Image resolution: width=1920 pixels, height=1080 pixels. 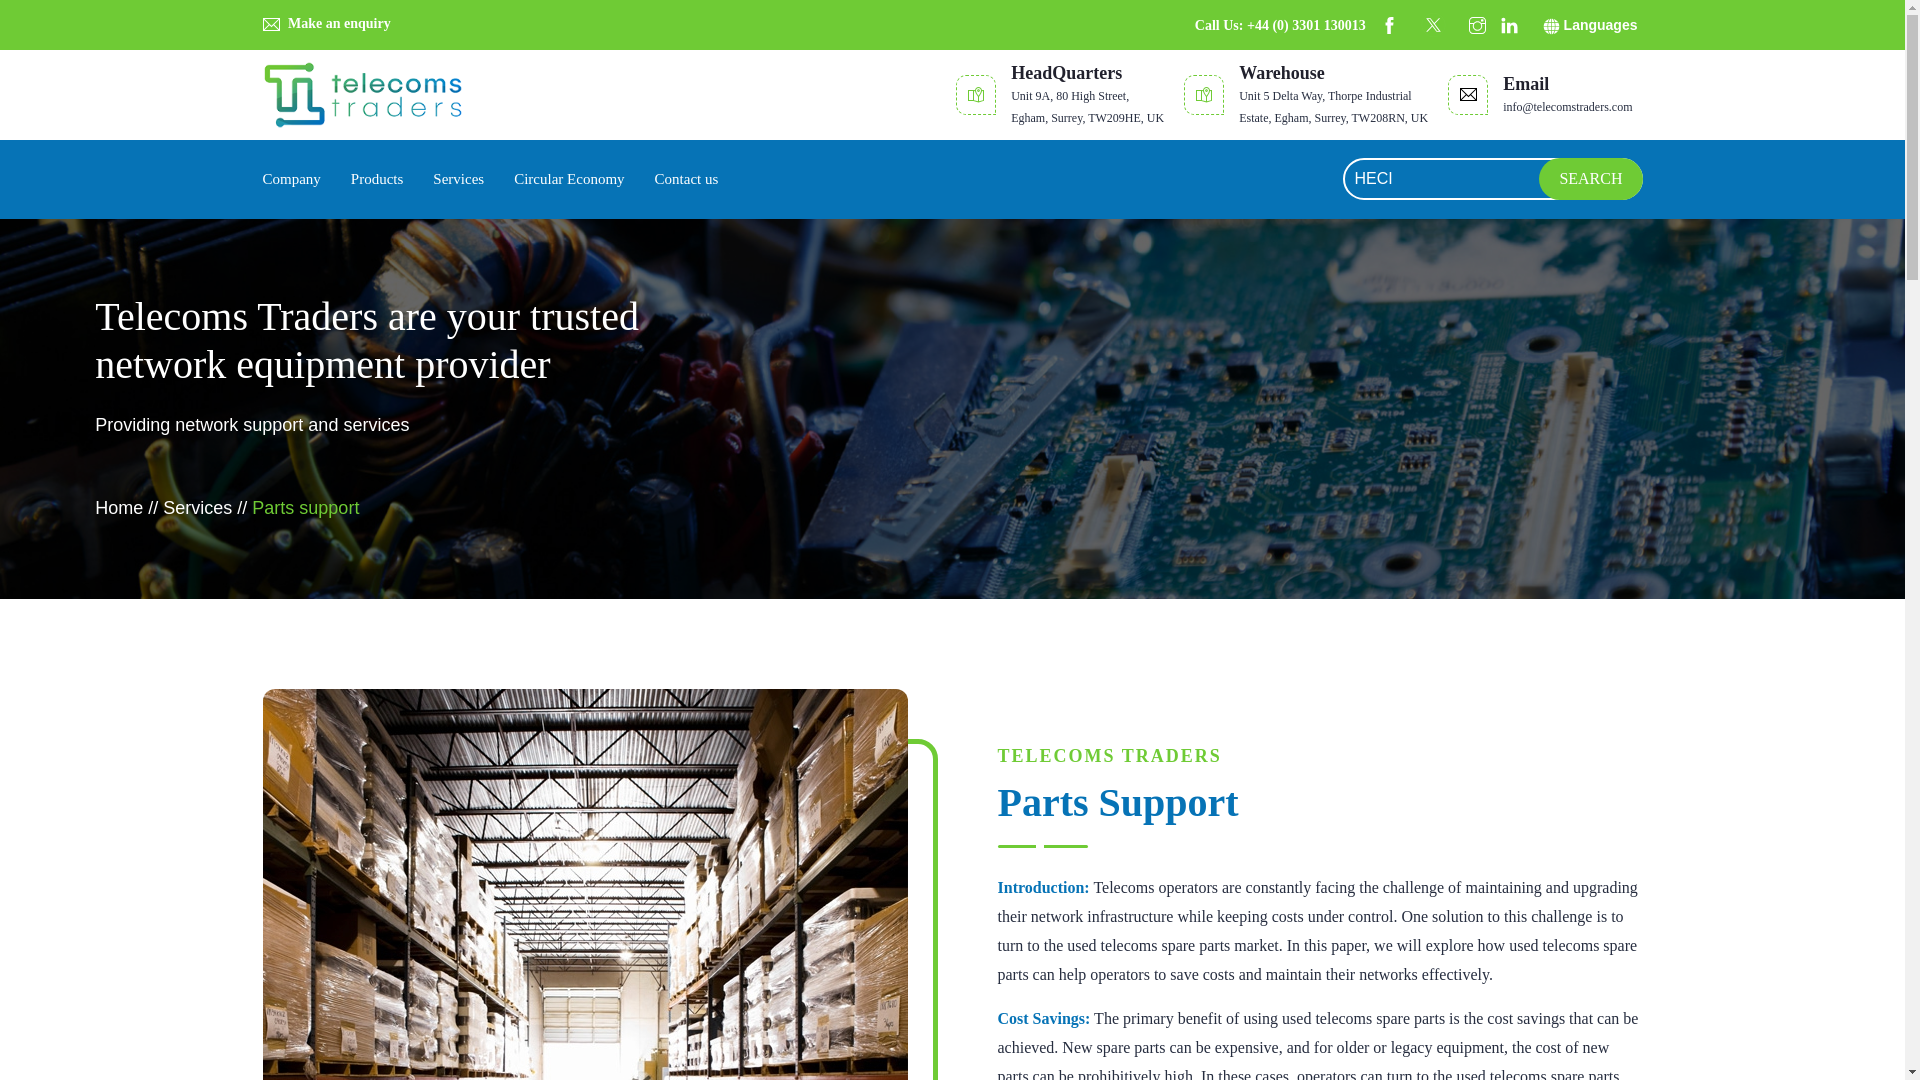 What do you see at coordinates (290, 180) in the screenshot?
I see `Company` at bounding box center [290, 180].